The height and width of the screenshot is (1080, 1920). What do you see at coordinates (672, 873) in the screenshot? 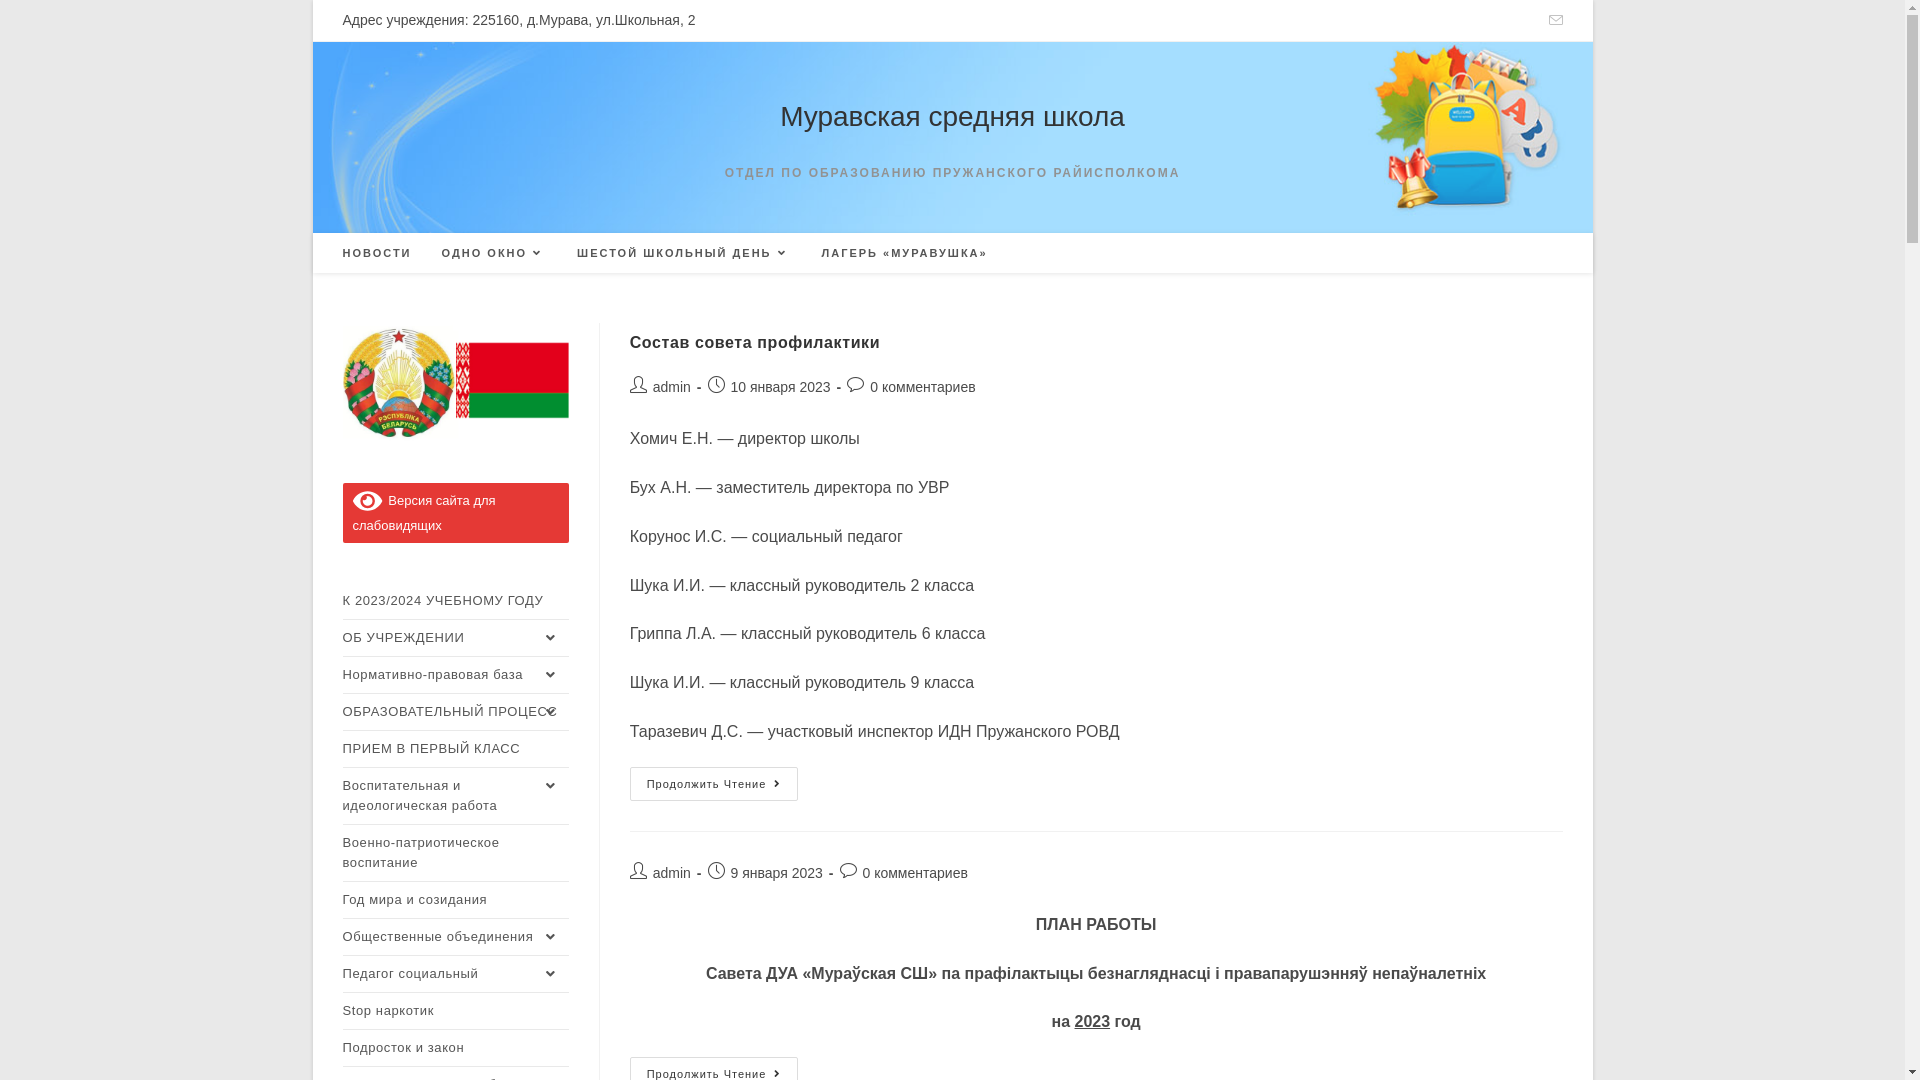
I see `admin` at bounding box center [672, 873].